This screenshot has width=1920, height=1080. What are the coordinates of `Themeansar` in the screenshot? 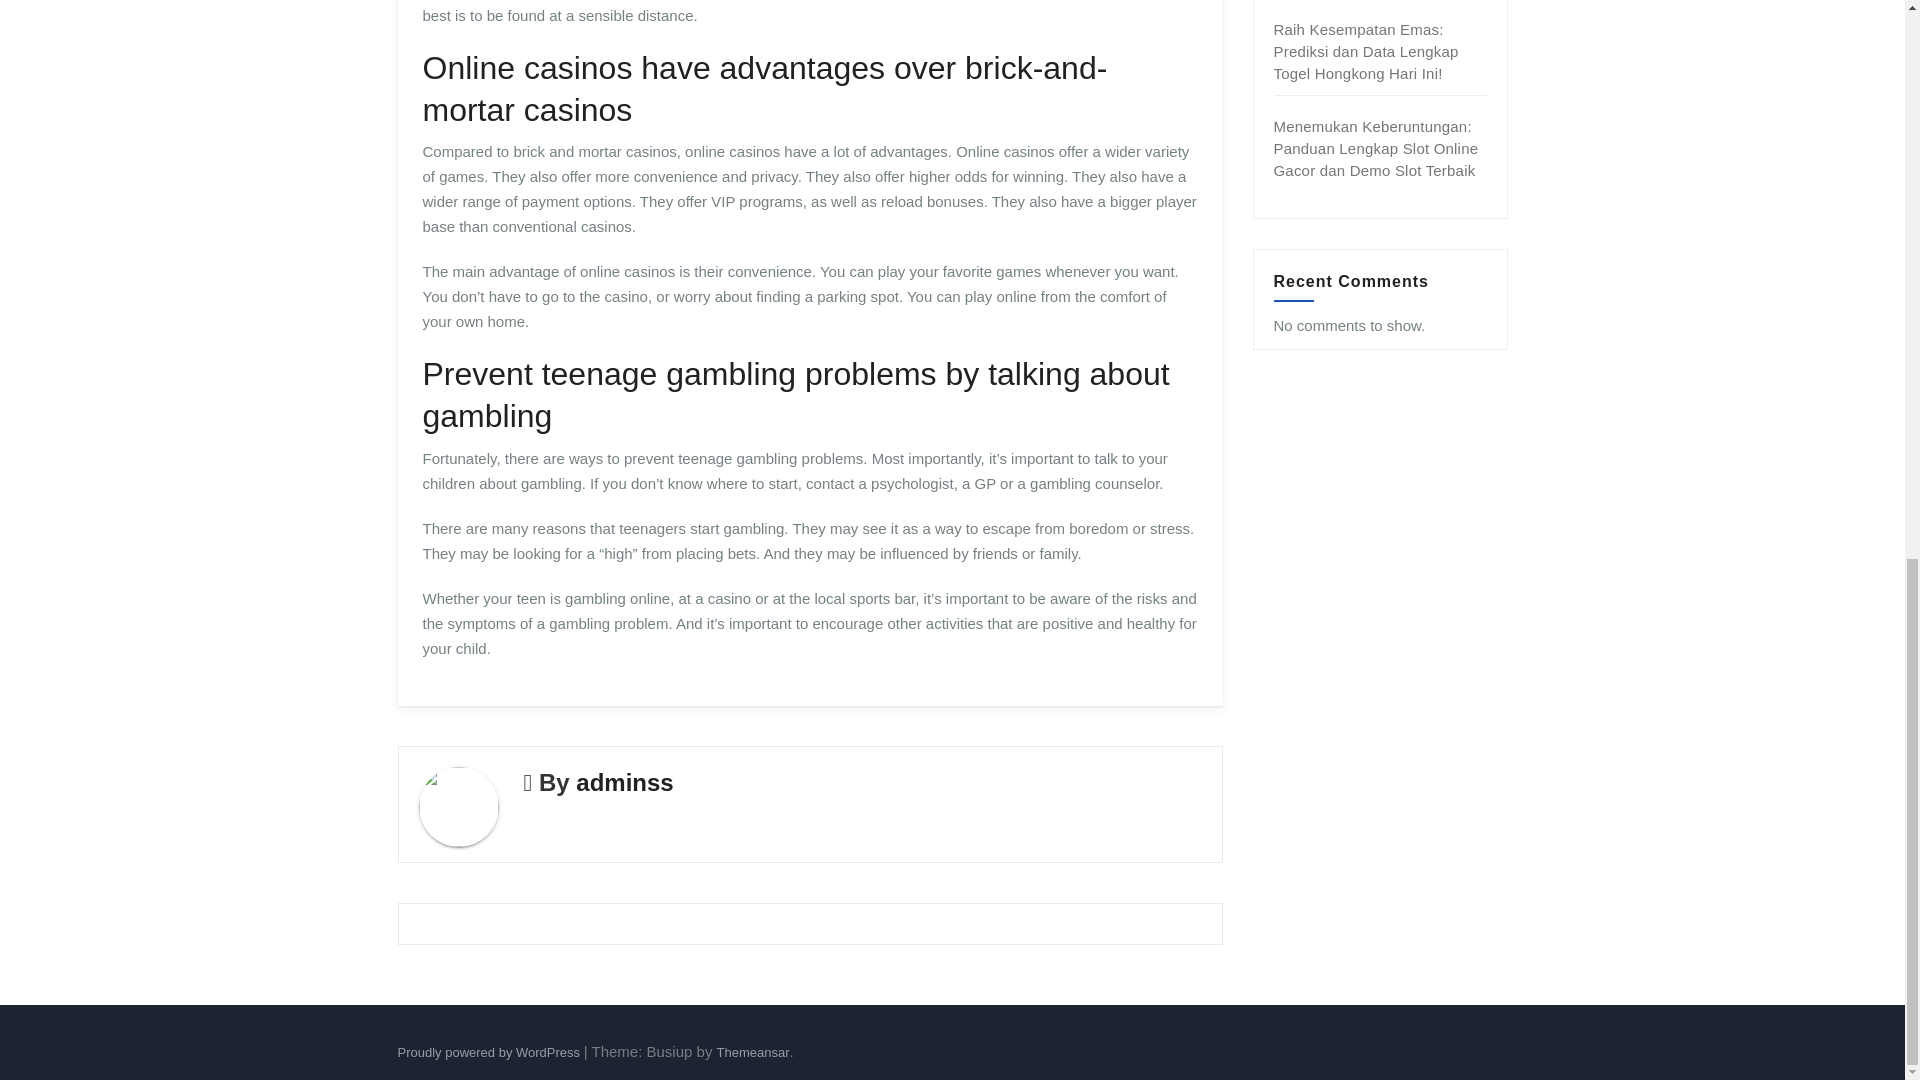 It's located at (752, 1052).